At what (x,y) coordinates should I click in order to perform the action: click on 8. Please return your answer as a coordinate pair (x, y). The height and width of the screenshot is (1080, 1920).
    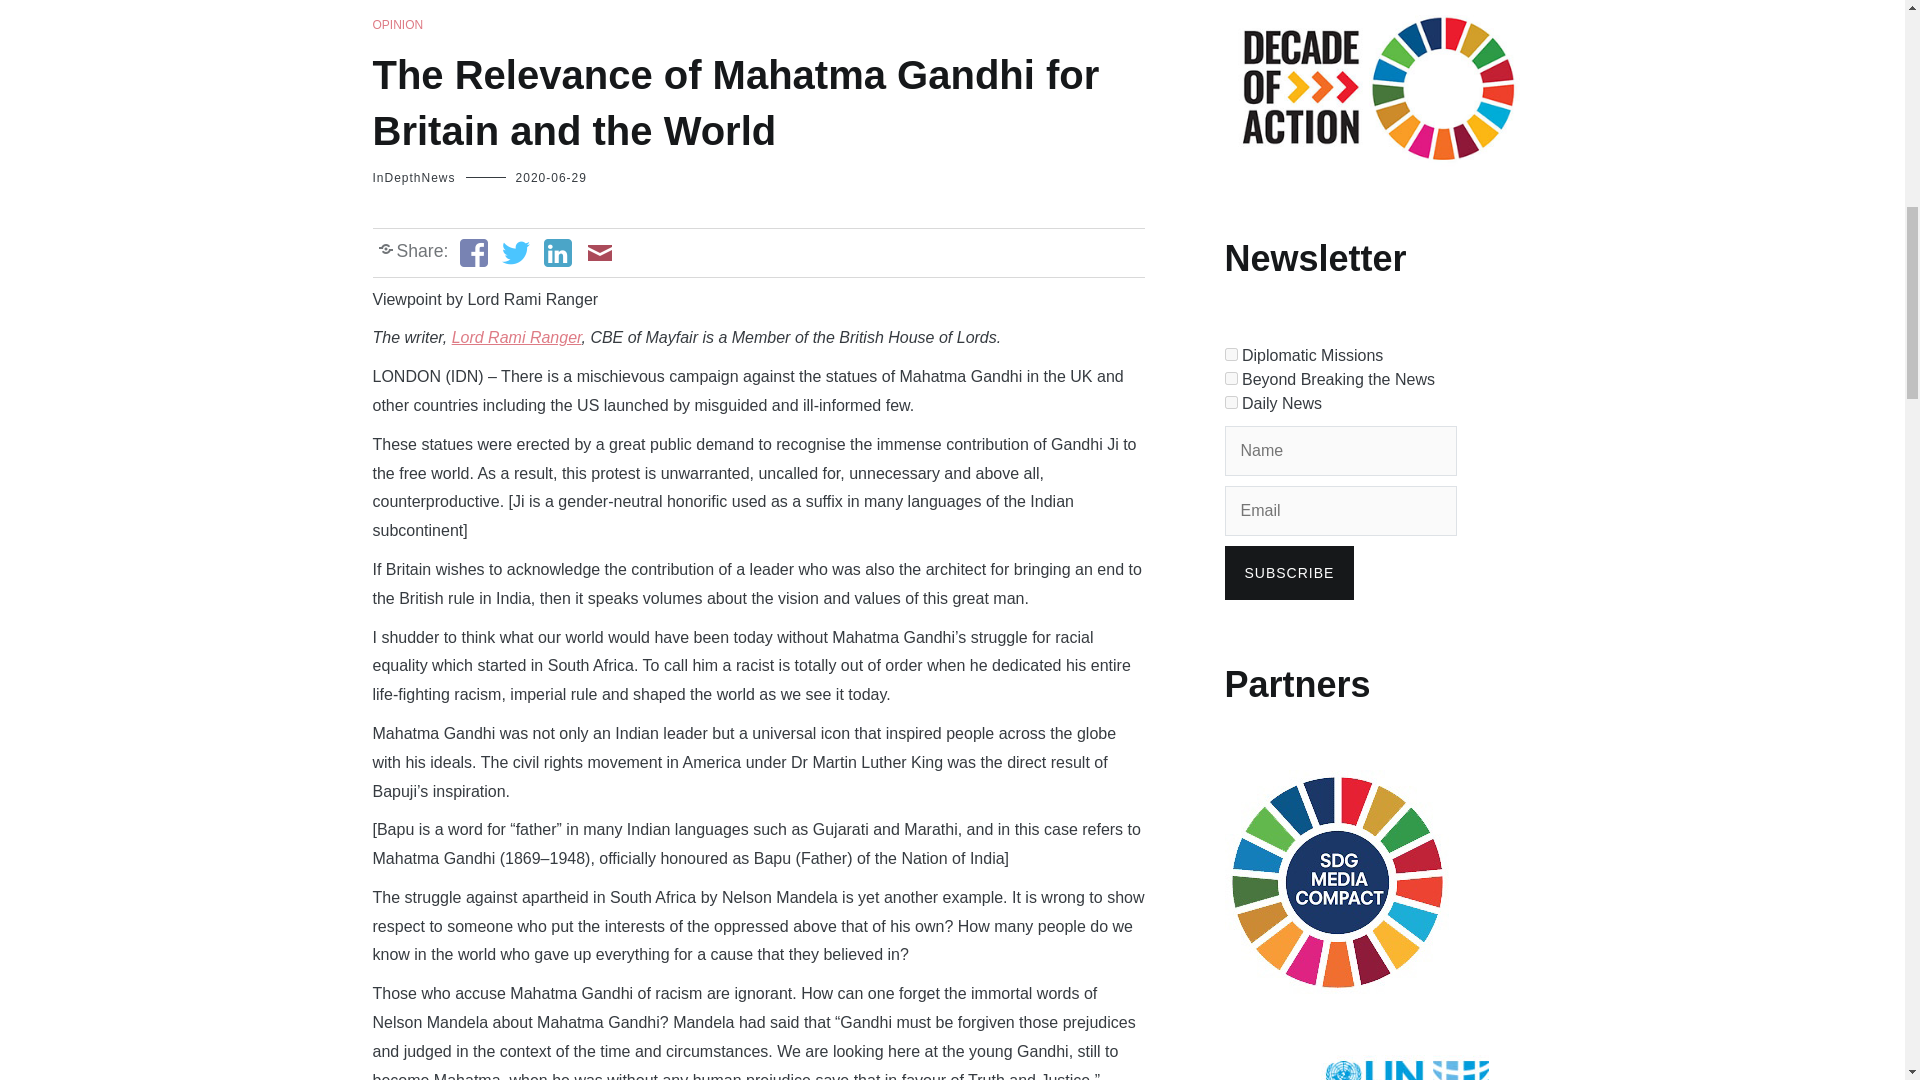
    Looking at the image, I should click on (1230, 354).